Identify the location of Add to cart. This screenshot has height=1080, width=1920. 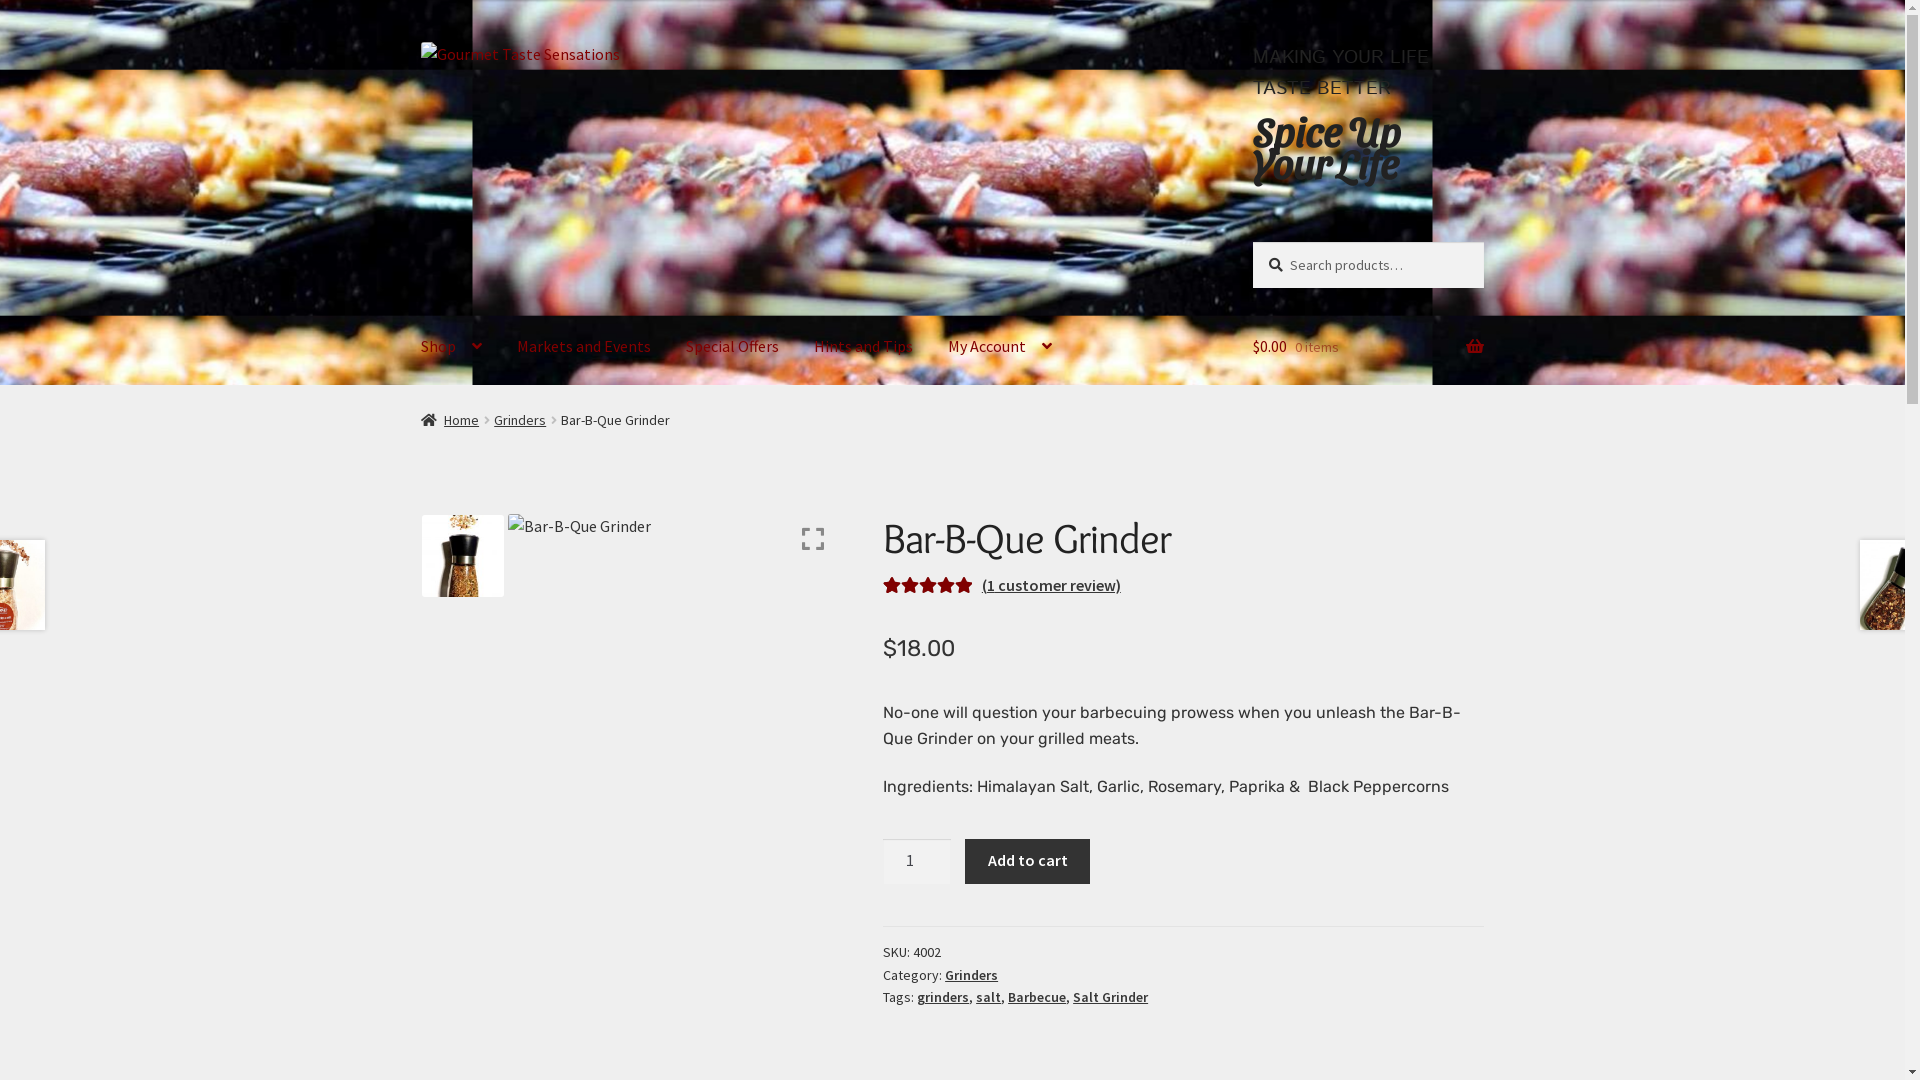
(1027, 862).